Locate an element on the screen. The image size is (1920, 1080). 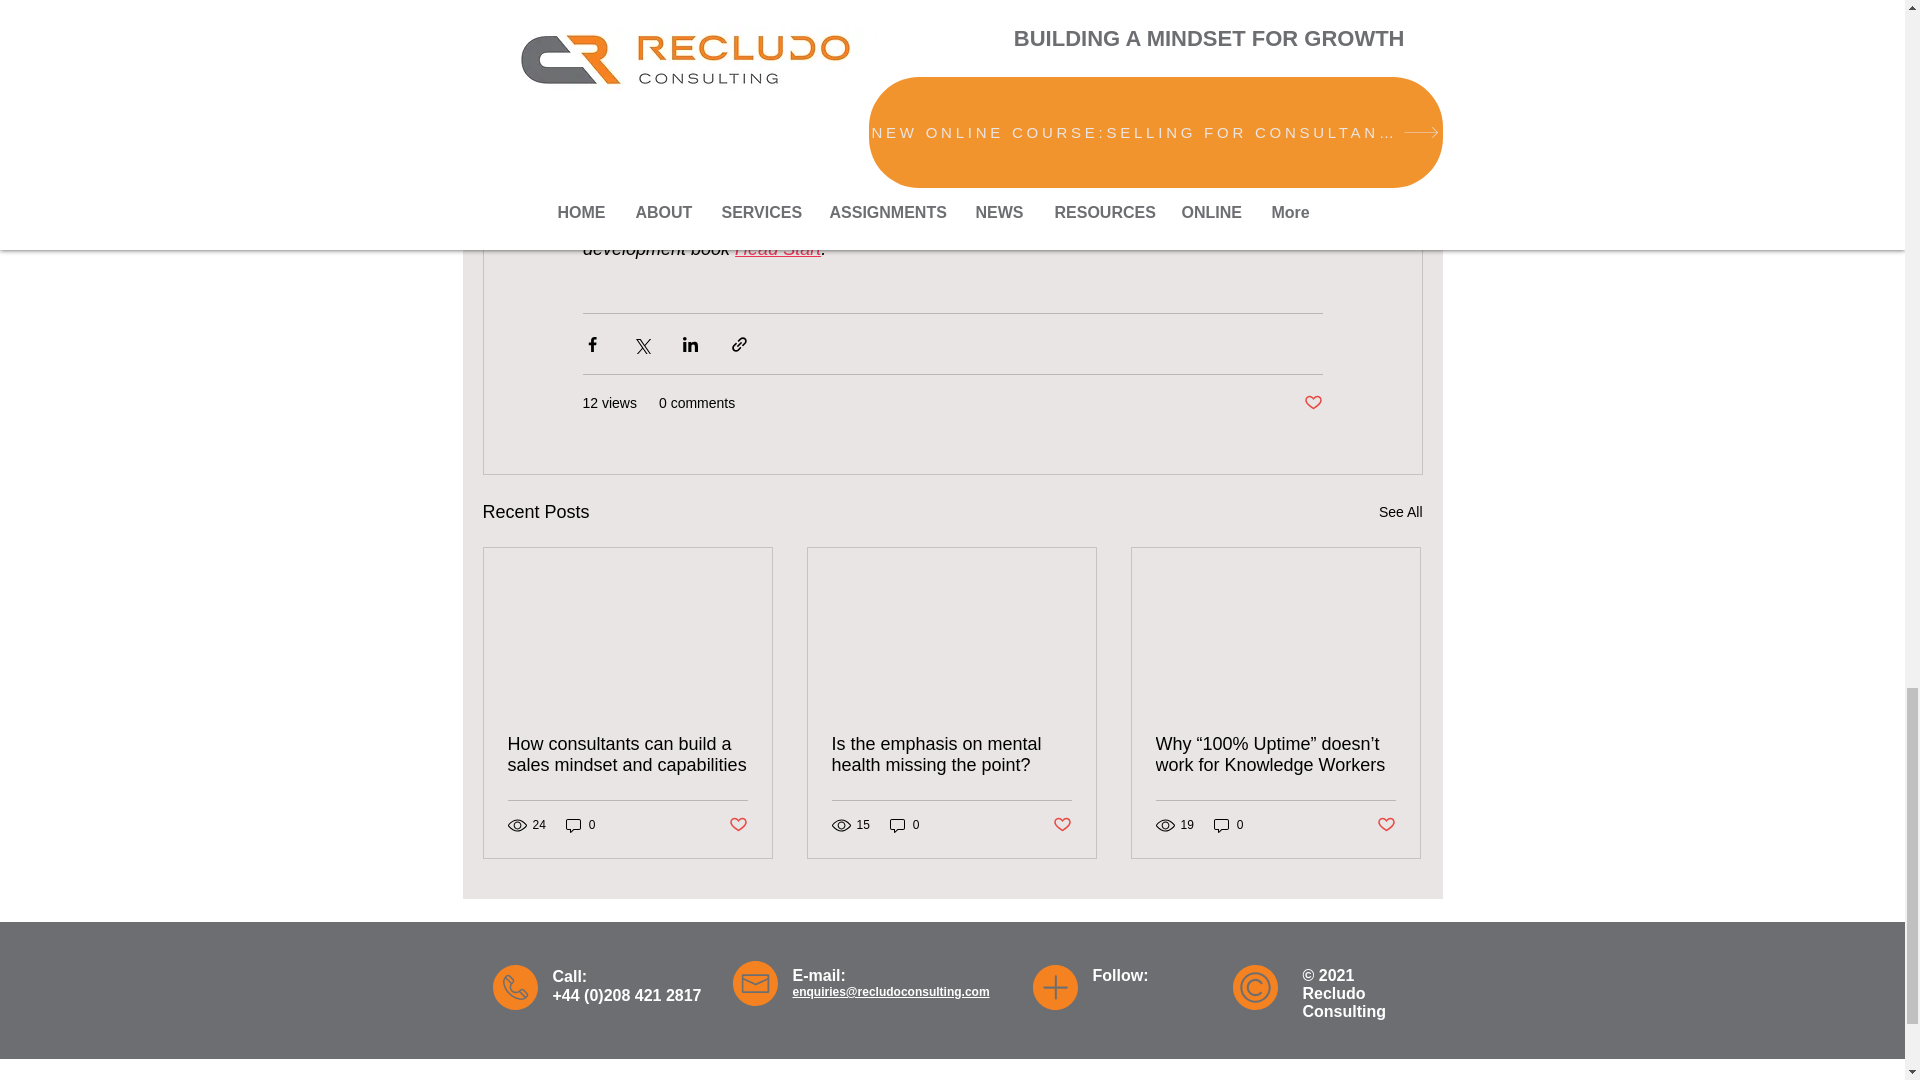
How consultants can build a sales mindset and capabilities is located at coordinates (628, 755).